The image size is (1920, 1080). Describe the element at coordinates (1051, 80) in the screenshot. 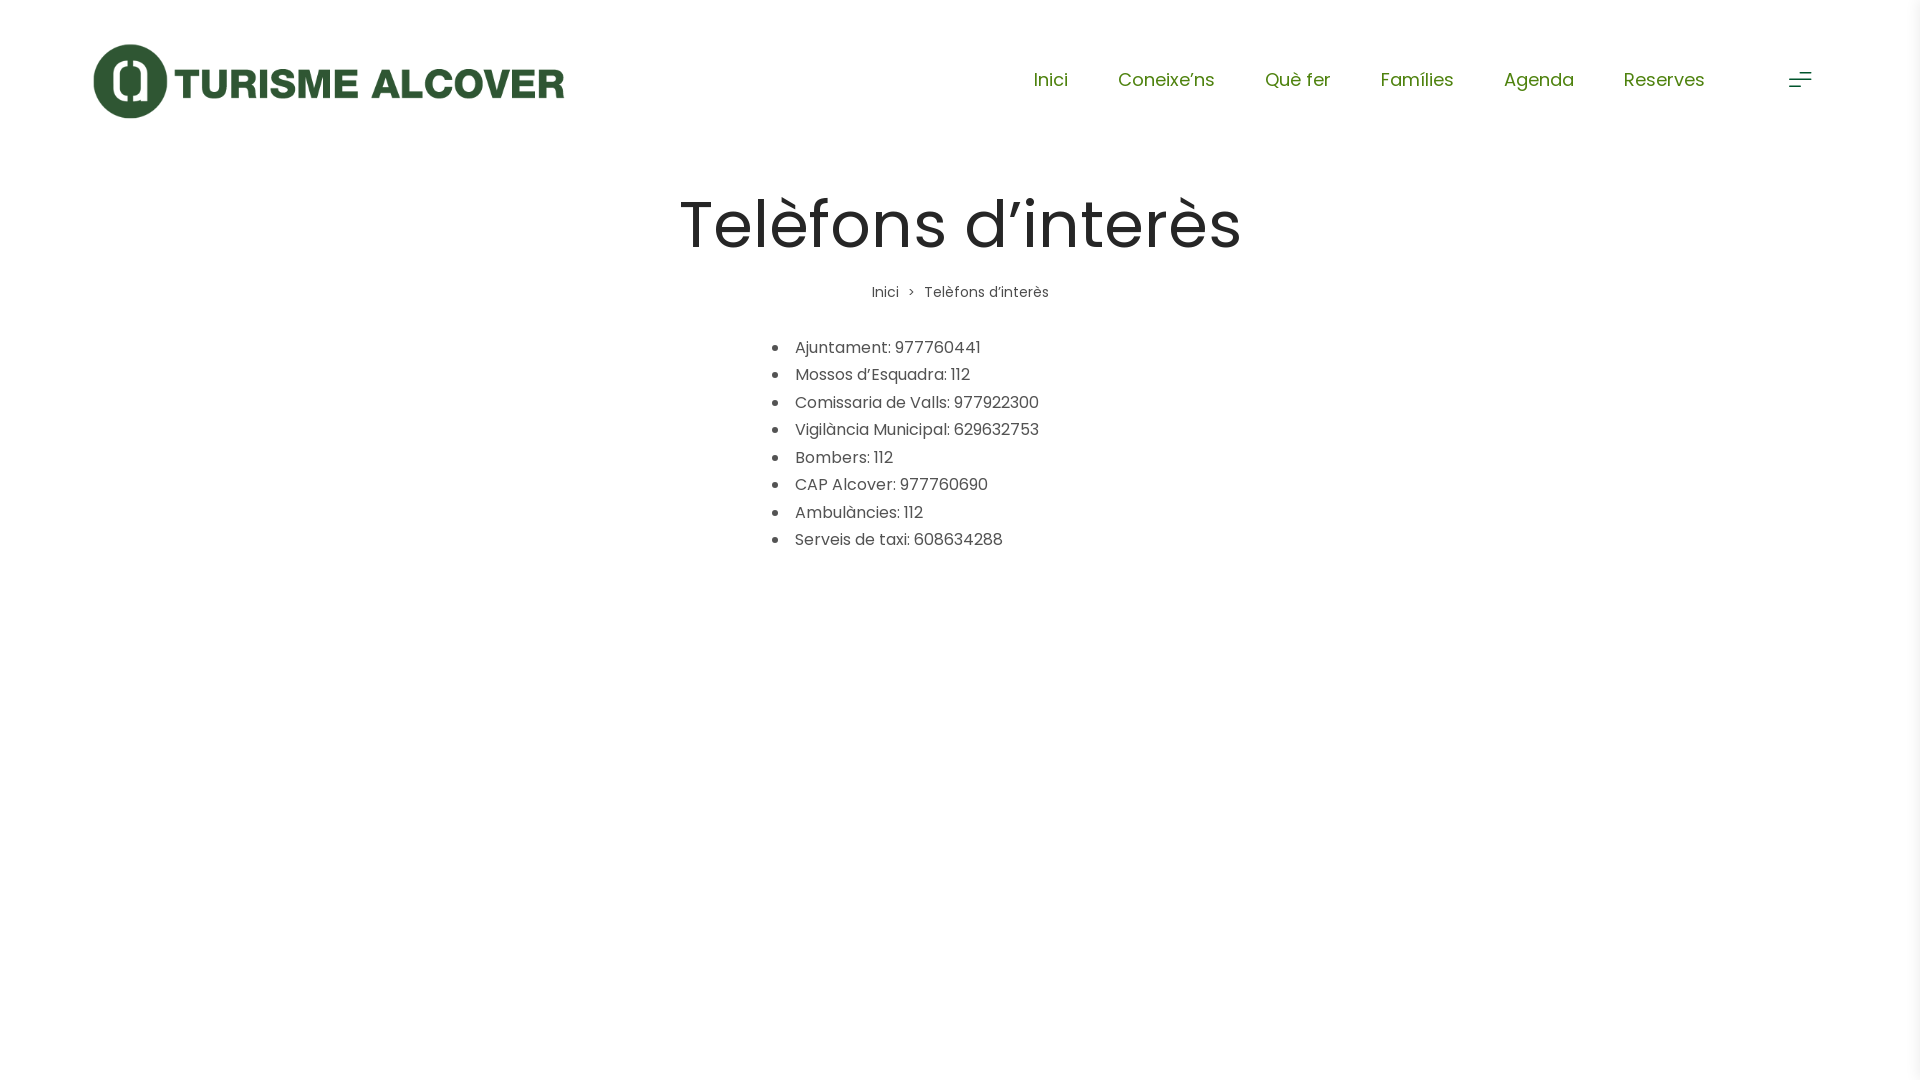

I see `Inici` at that location.